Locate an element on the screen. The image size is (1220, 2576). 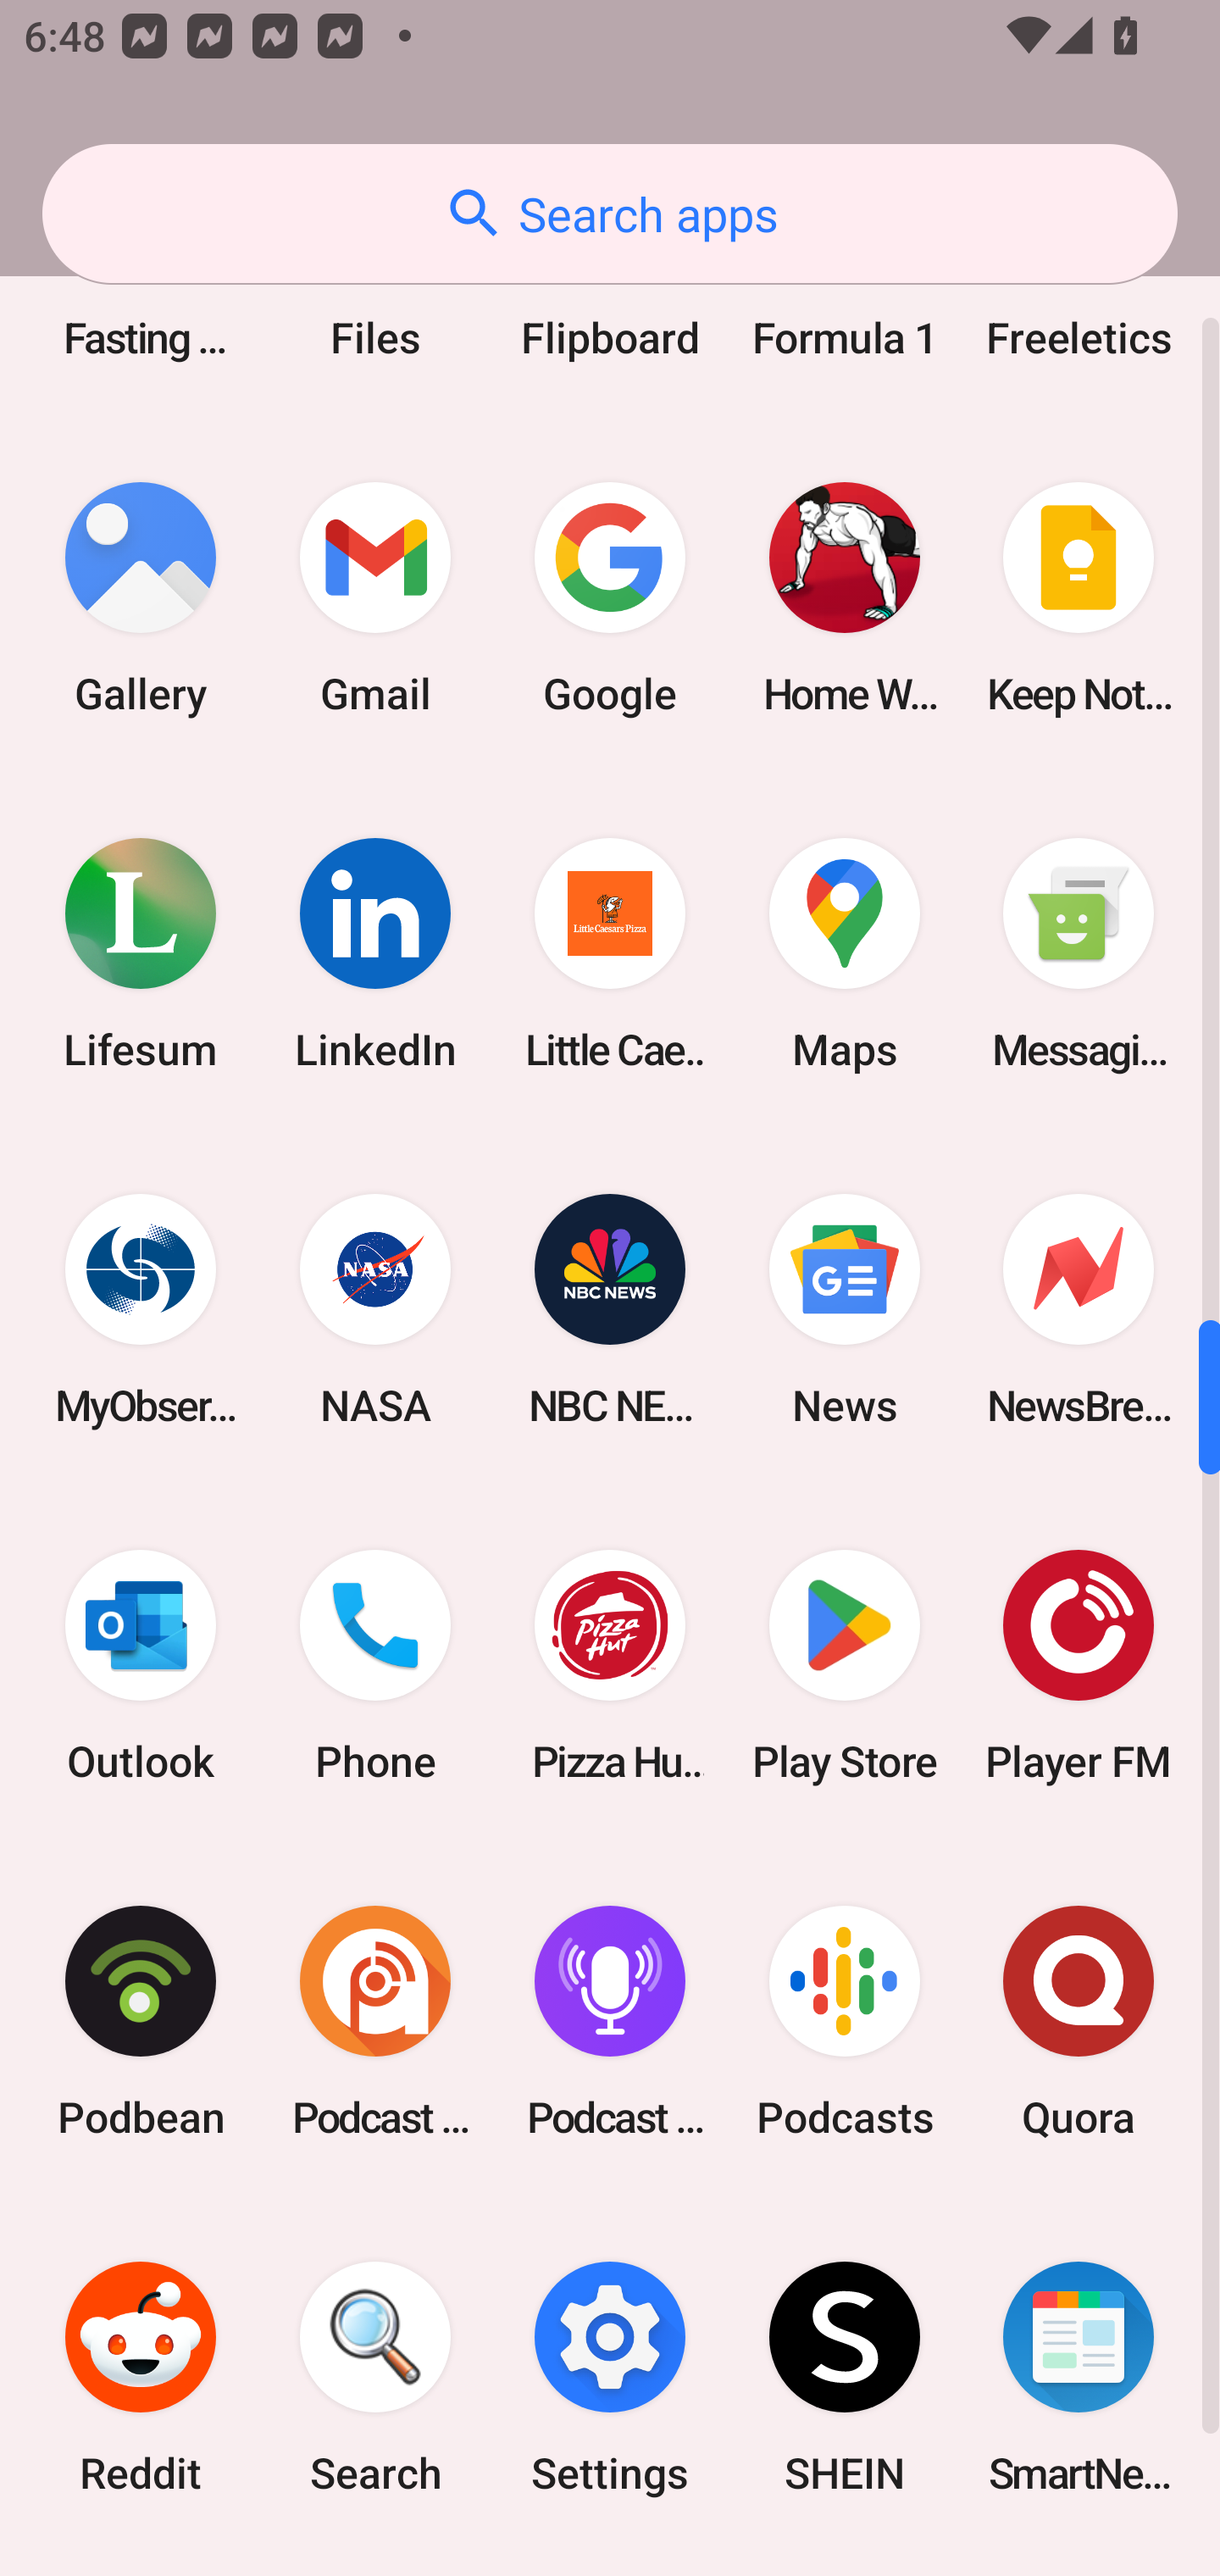
Google is located at coordinates (610, 597).